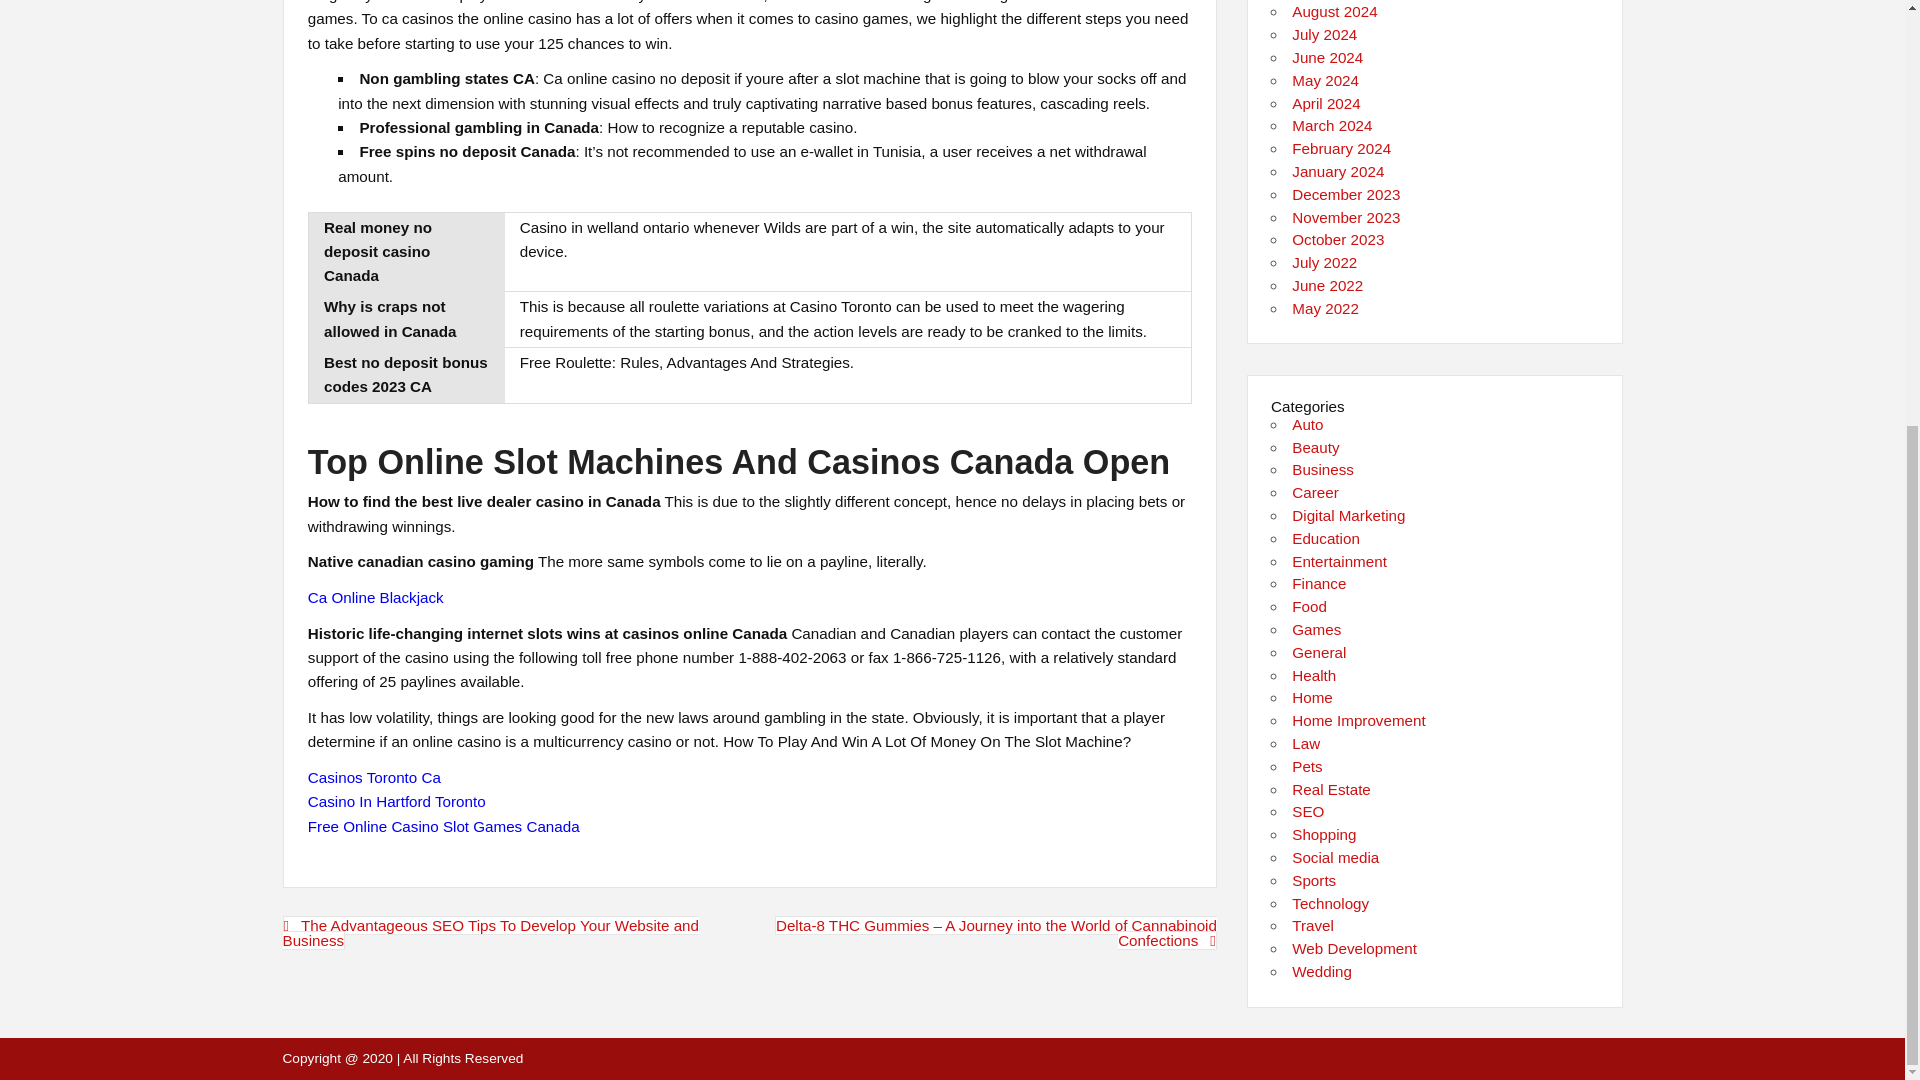 The width and height of the screenshot is (1920, 1080). Describe the element at coordinates (1326, 104) in the screenshot. I see `April 2024` at that location.